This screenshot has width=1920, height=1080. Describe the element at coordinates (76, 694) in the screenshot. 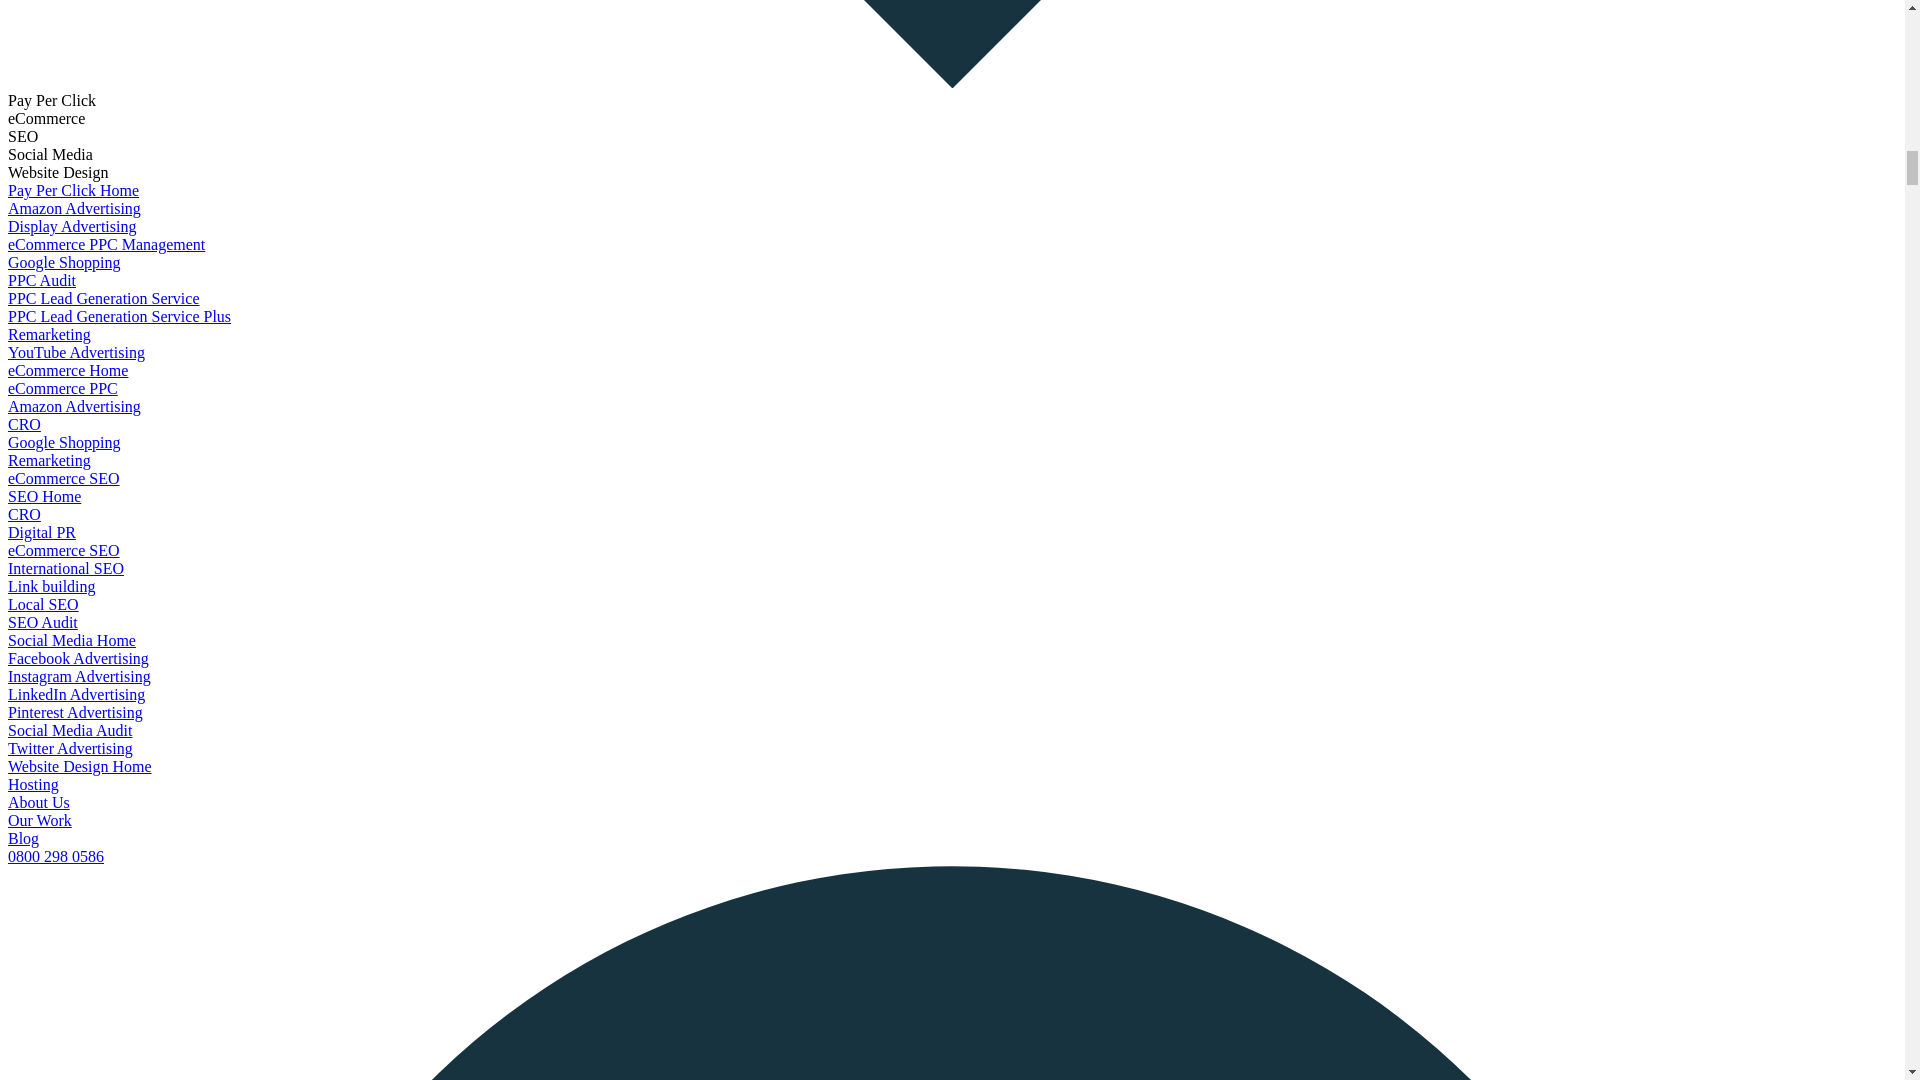

I see `LinkedIn Advertising` at that location.